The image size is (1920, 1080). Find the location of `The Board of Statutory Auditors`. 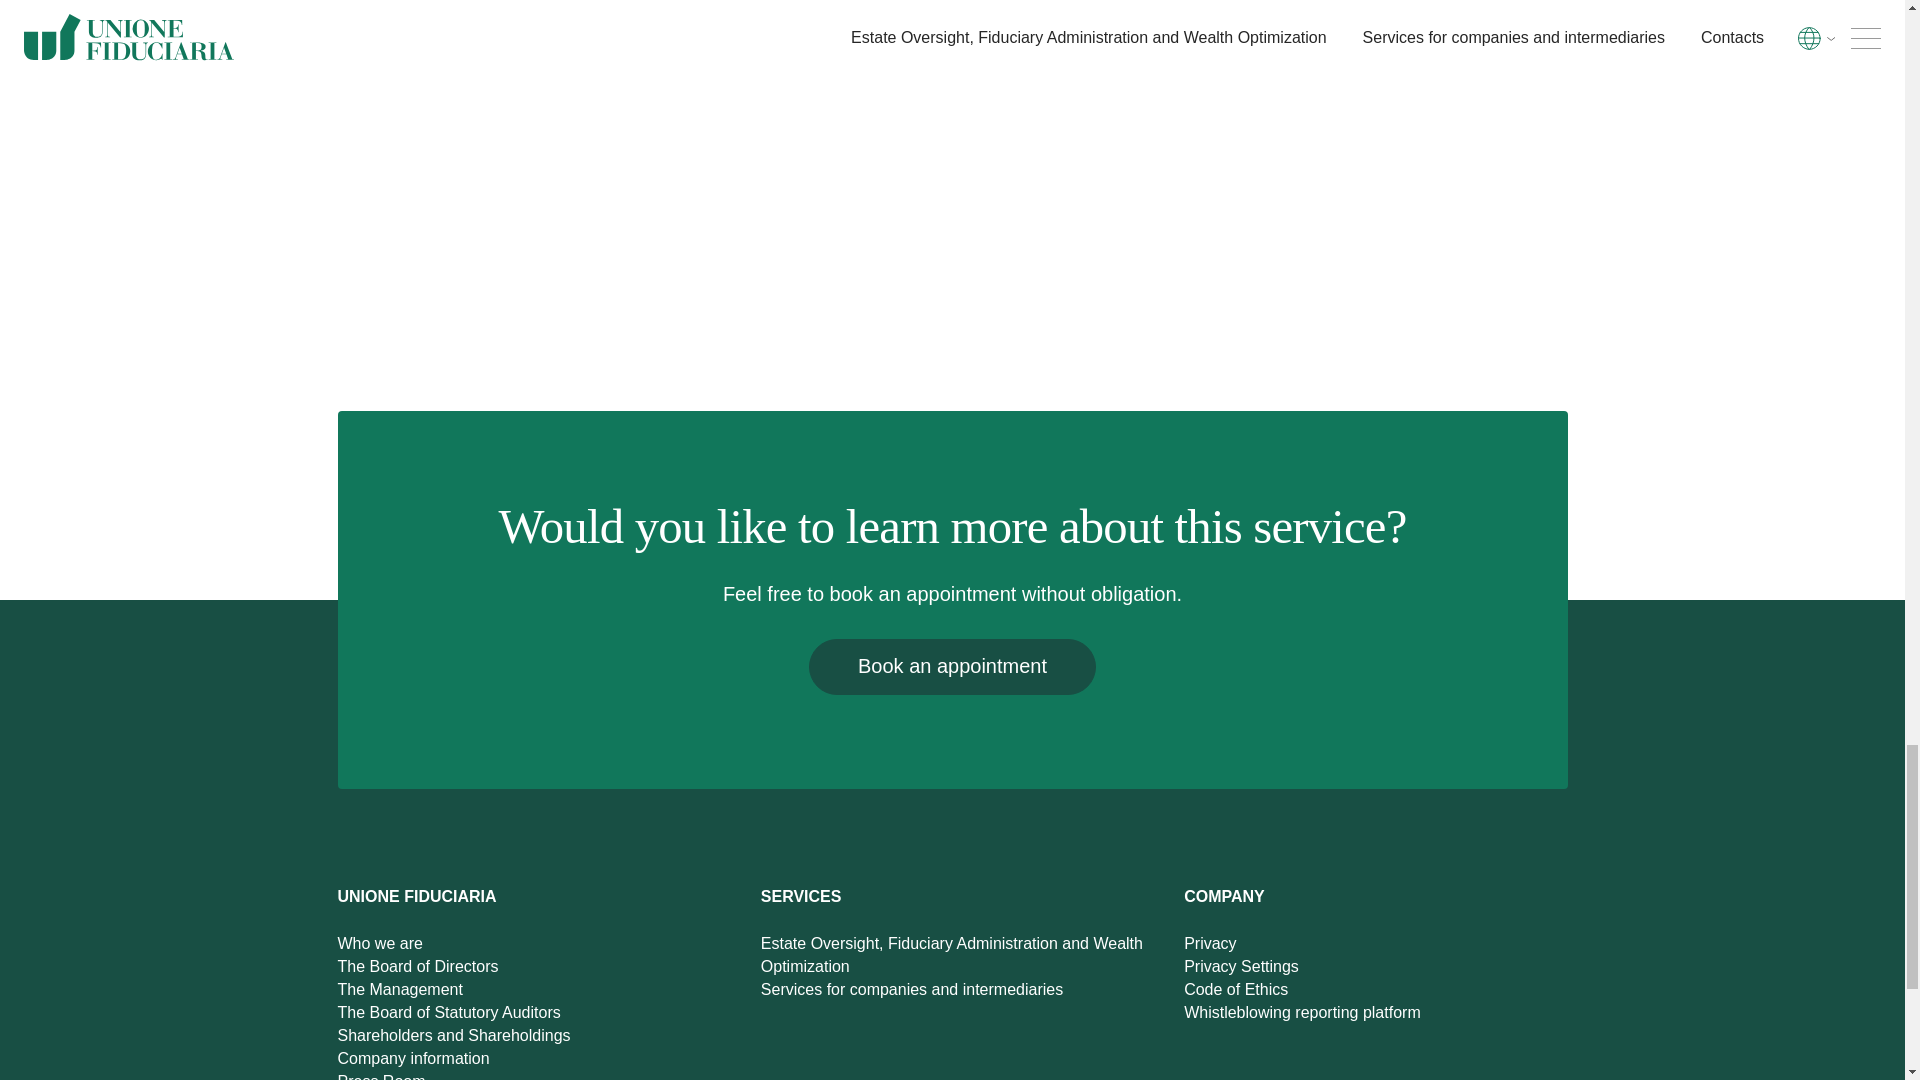

The Board of Statutory Auditors is located at coordinates (448, 1022).